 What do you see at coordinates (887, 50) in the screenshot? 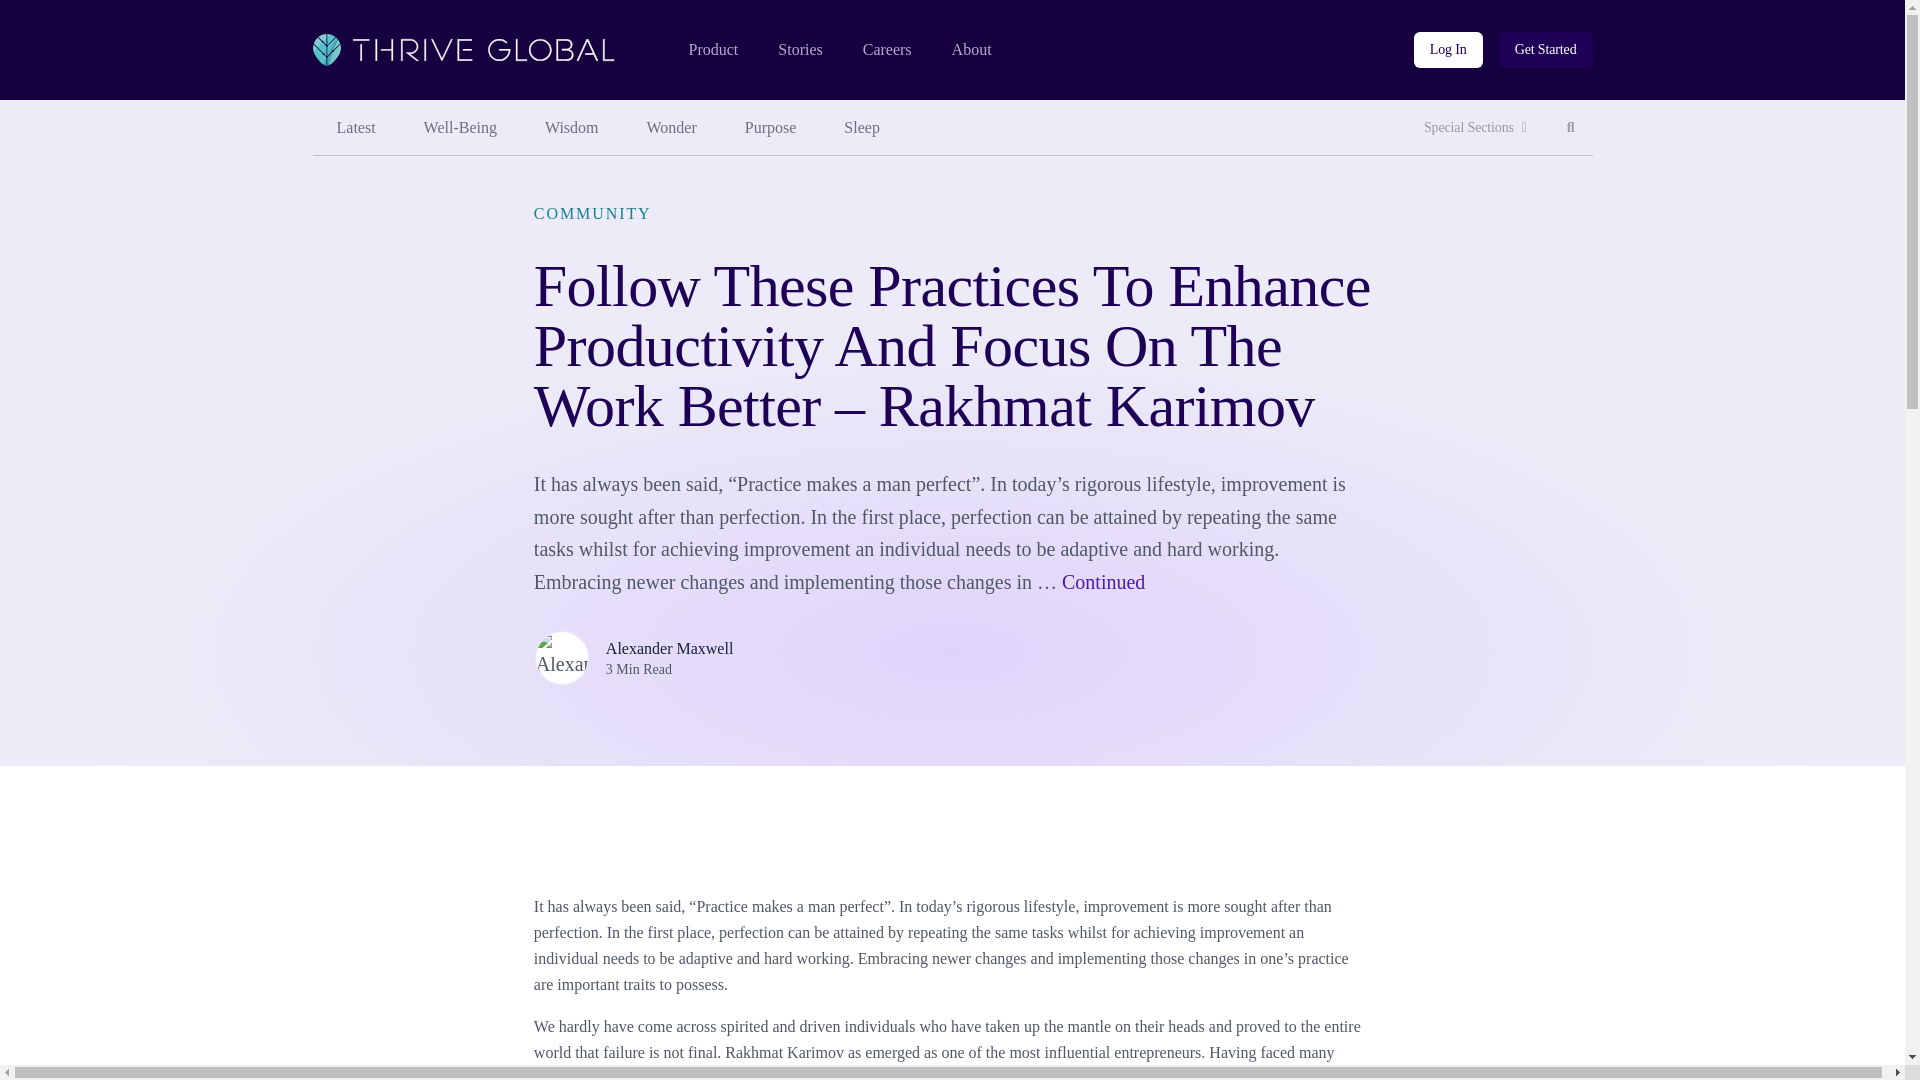
I see `Special Sections` at bounding box center [887, 50].